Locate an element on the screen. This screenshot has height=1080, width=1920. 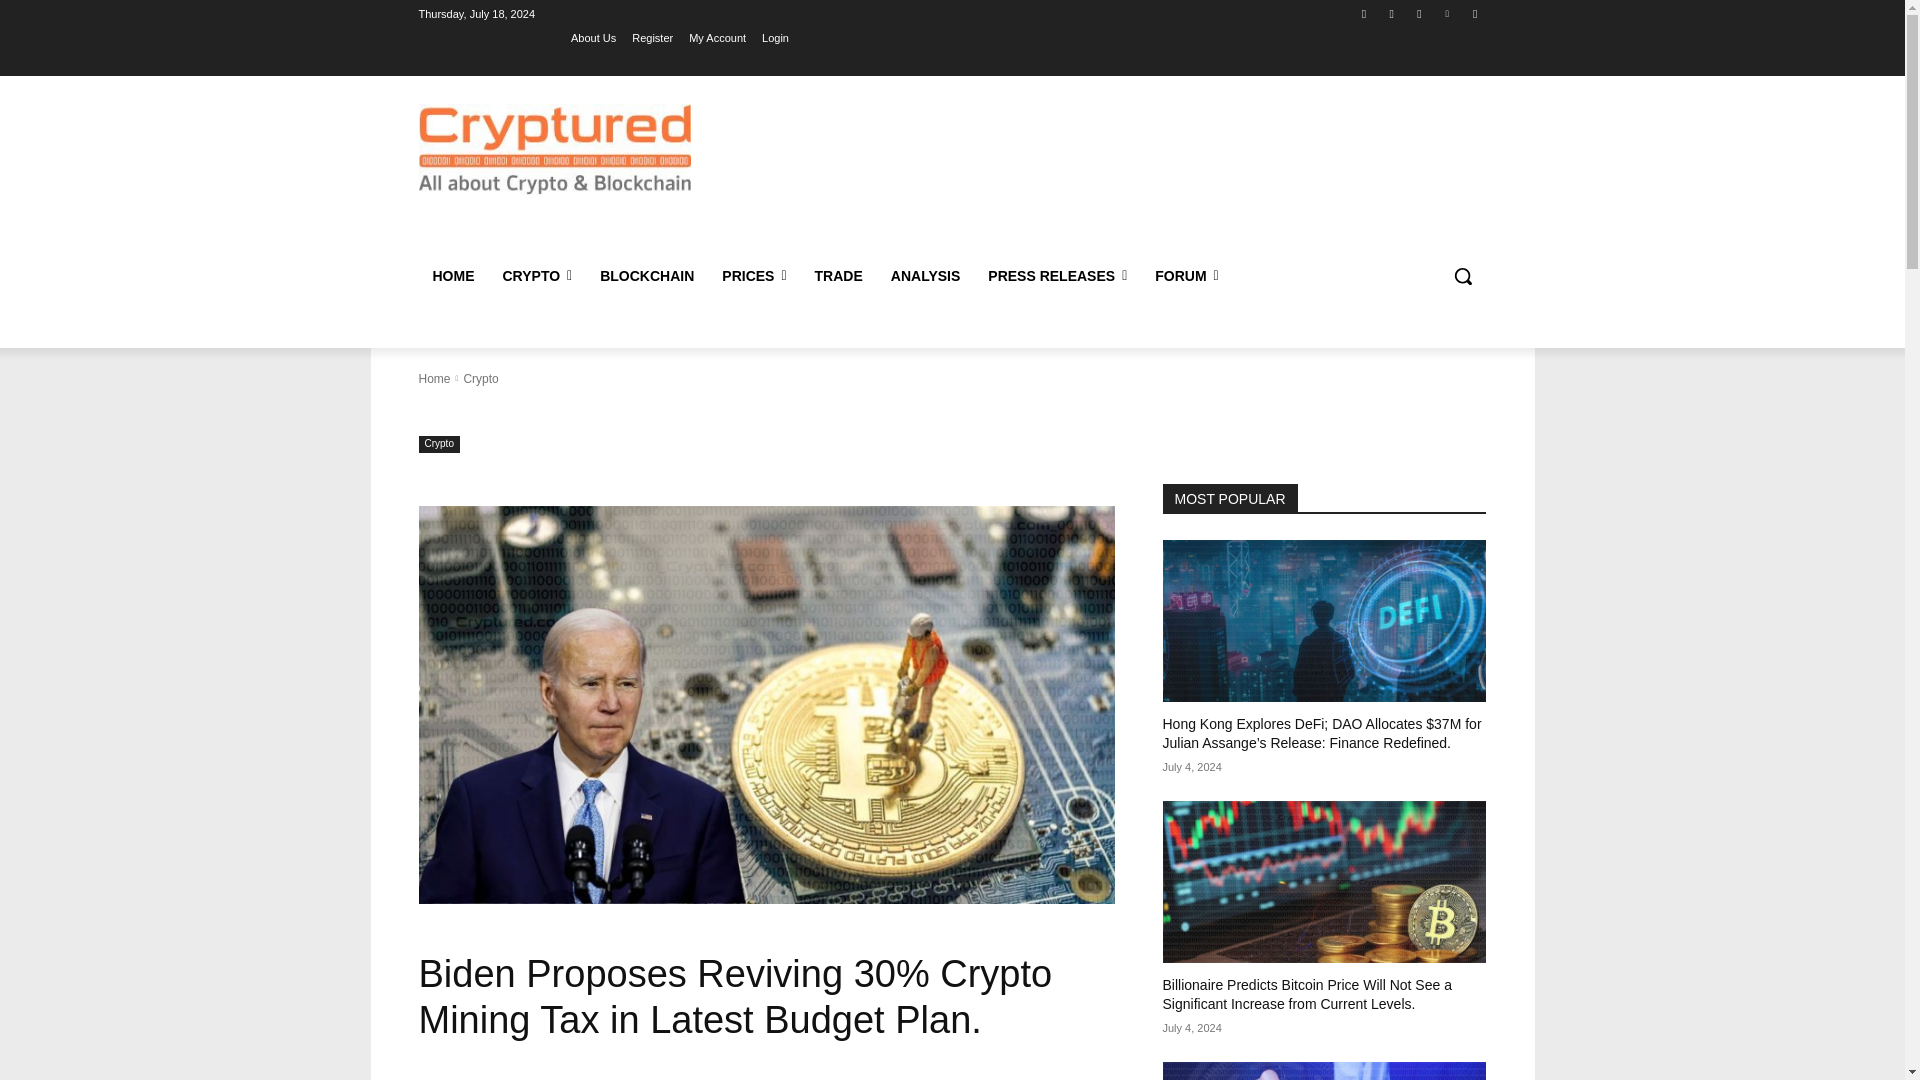
Login is located at coordinates (776, 37).